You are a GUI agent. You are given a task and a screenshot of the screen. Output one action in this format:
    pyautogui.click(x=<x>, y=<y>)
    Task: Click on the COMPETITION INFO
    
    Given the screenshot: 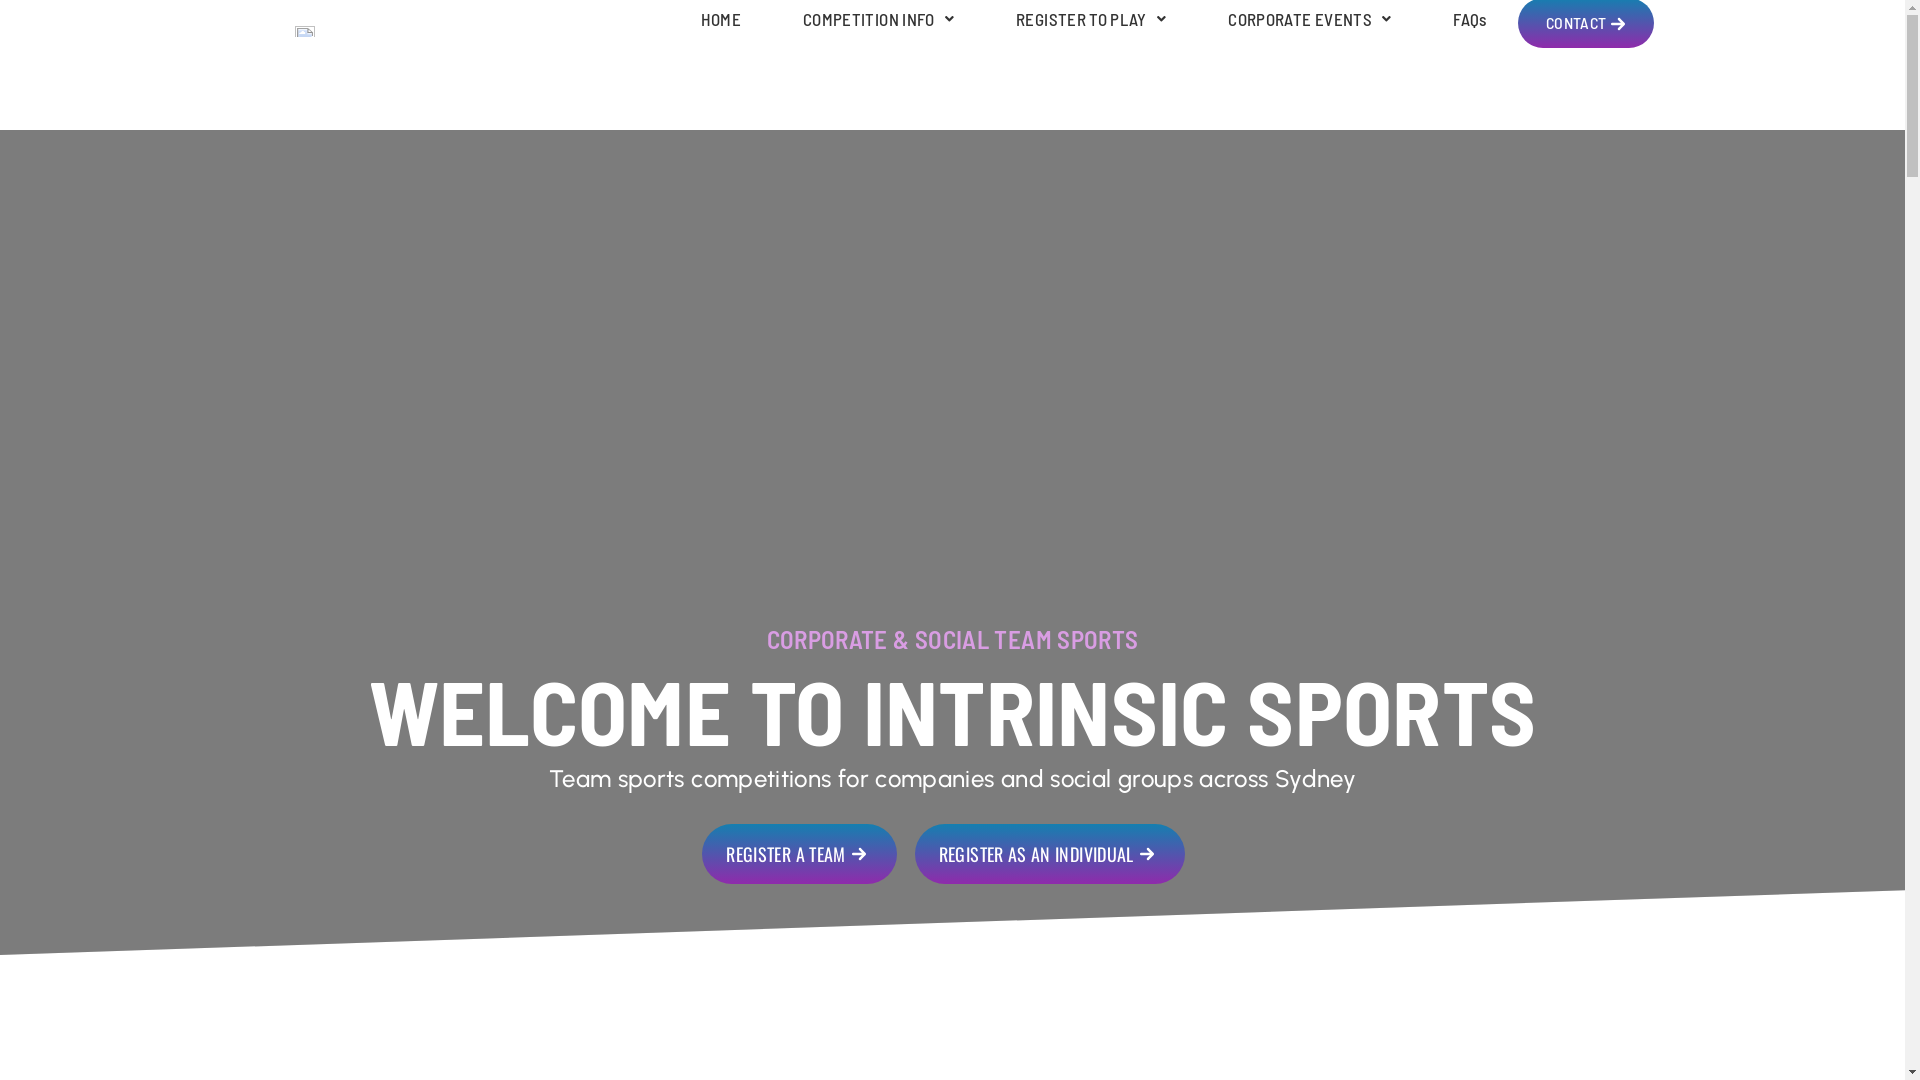 What is the action you would take?
    pyautogui.click(x=878, y=18)
    